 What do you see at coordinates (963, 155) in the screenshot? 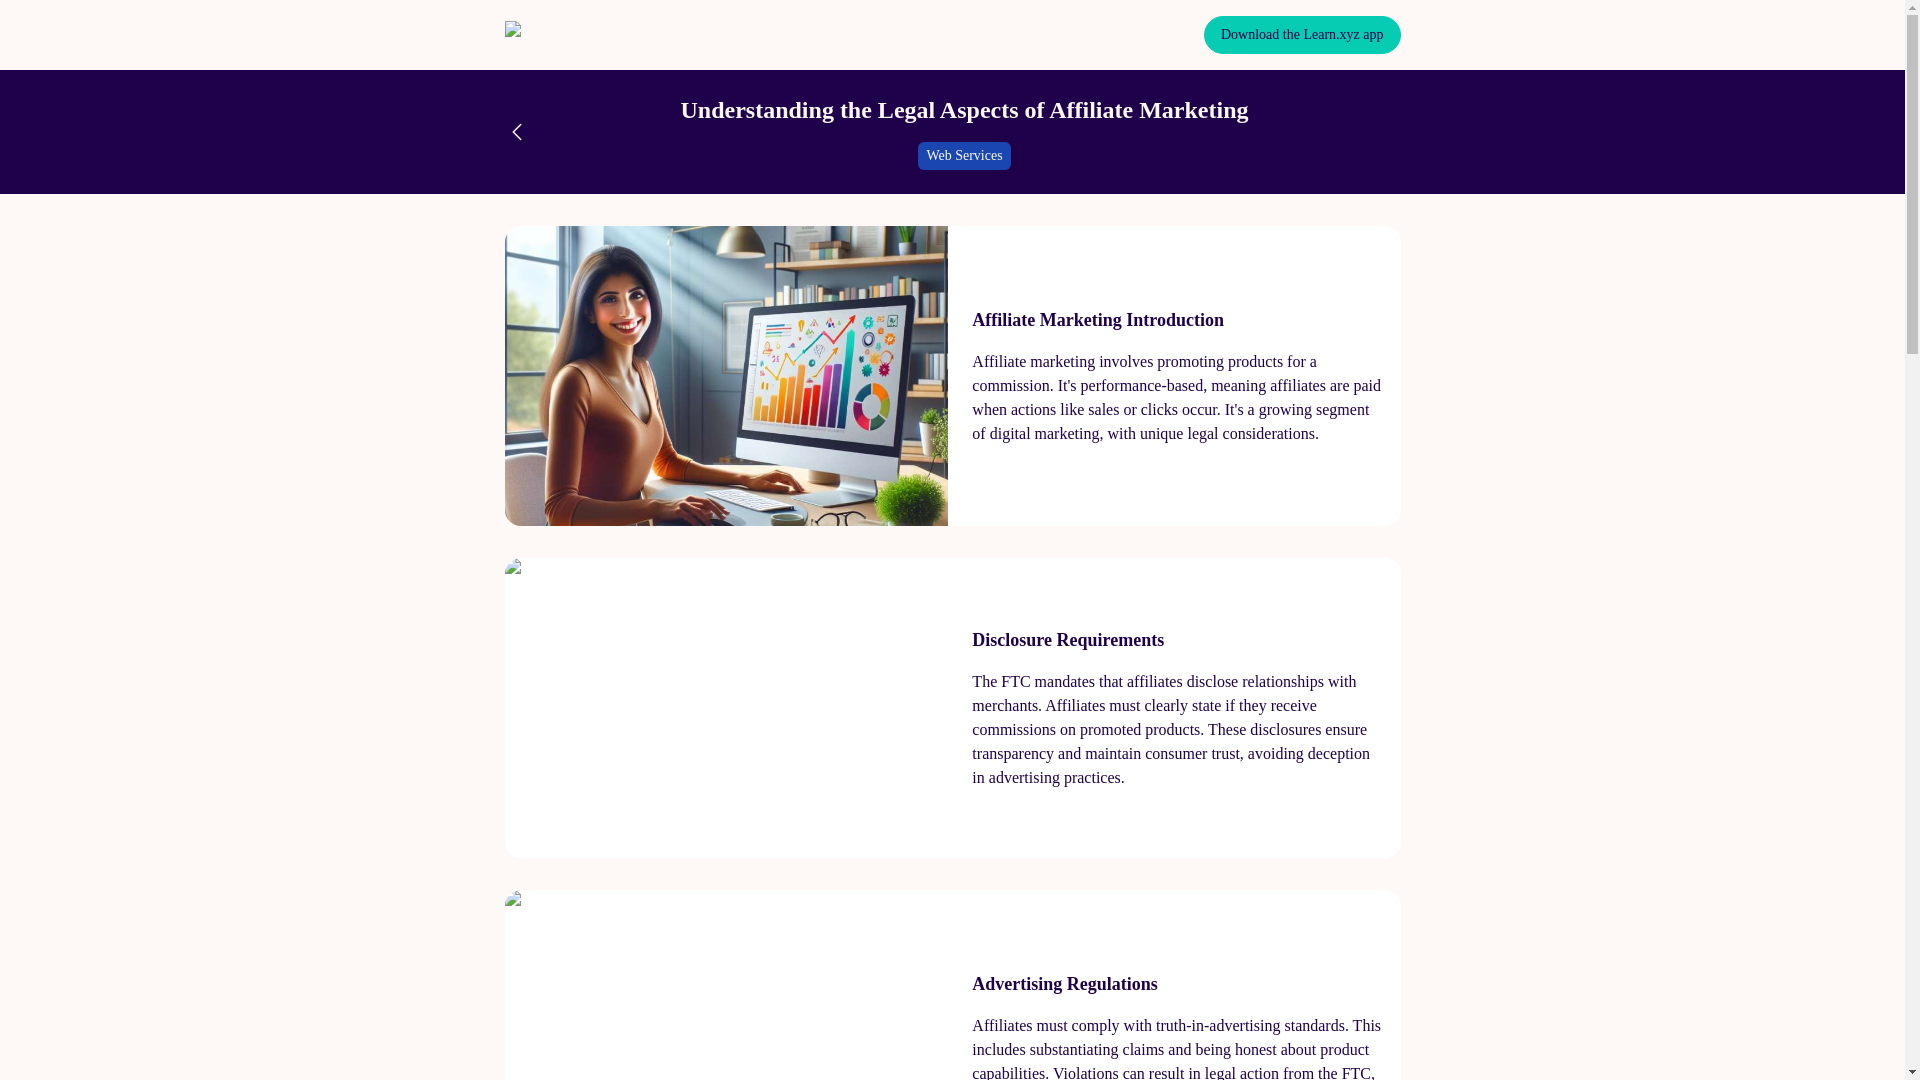
I see `Web Services` at bounding box center [963, 155].